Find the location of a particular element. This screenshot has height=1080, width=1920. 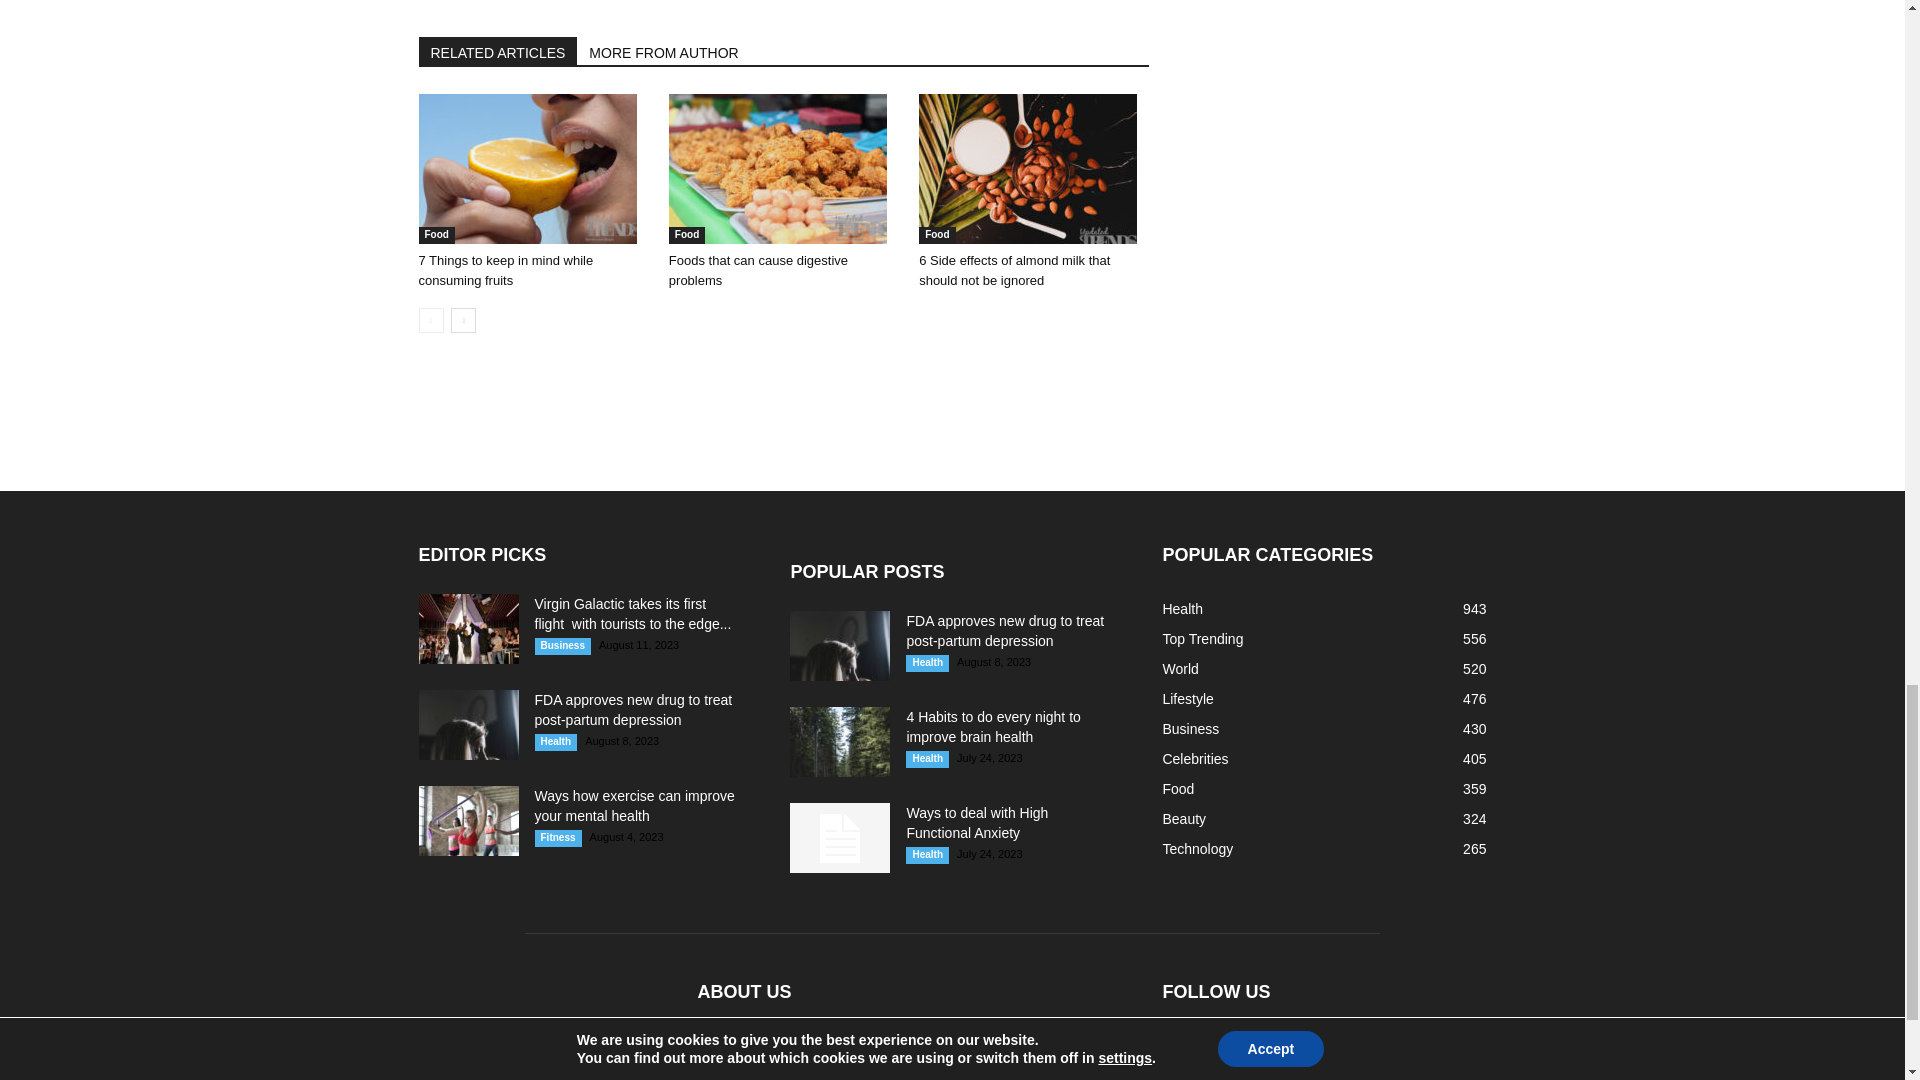

7 Things to keep in mind while consuming fruits is located at coordinates (506, 270).